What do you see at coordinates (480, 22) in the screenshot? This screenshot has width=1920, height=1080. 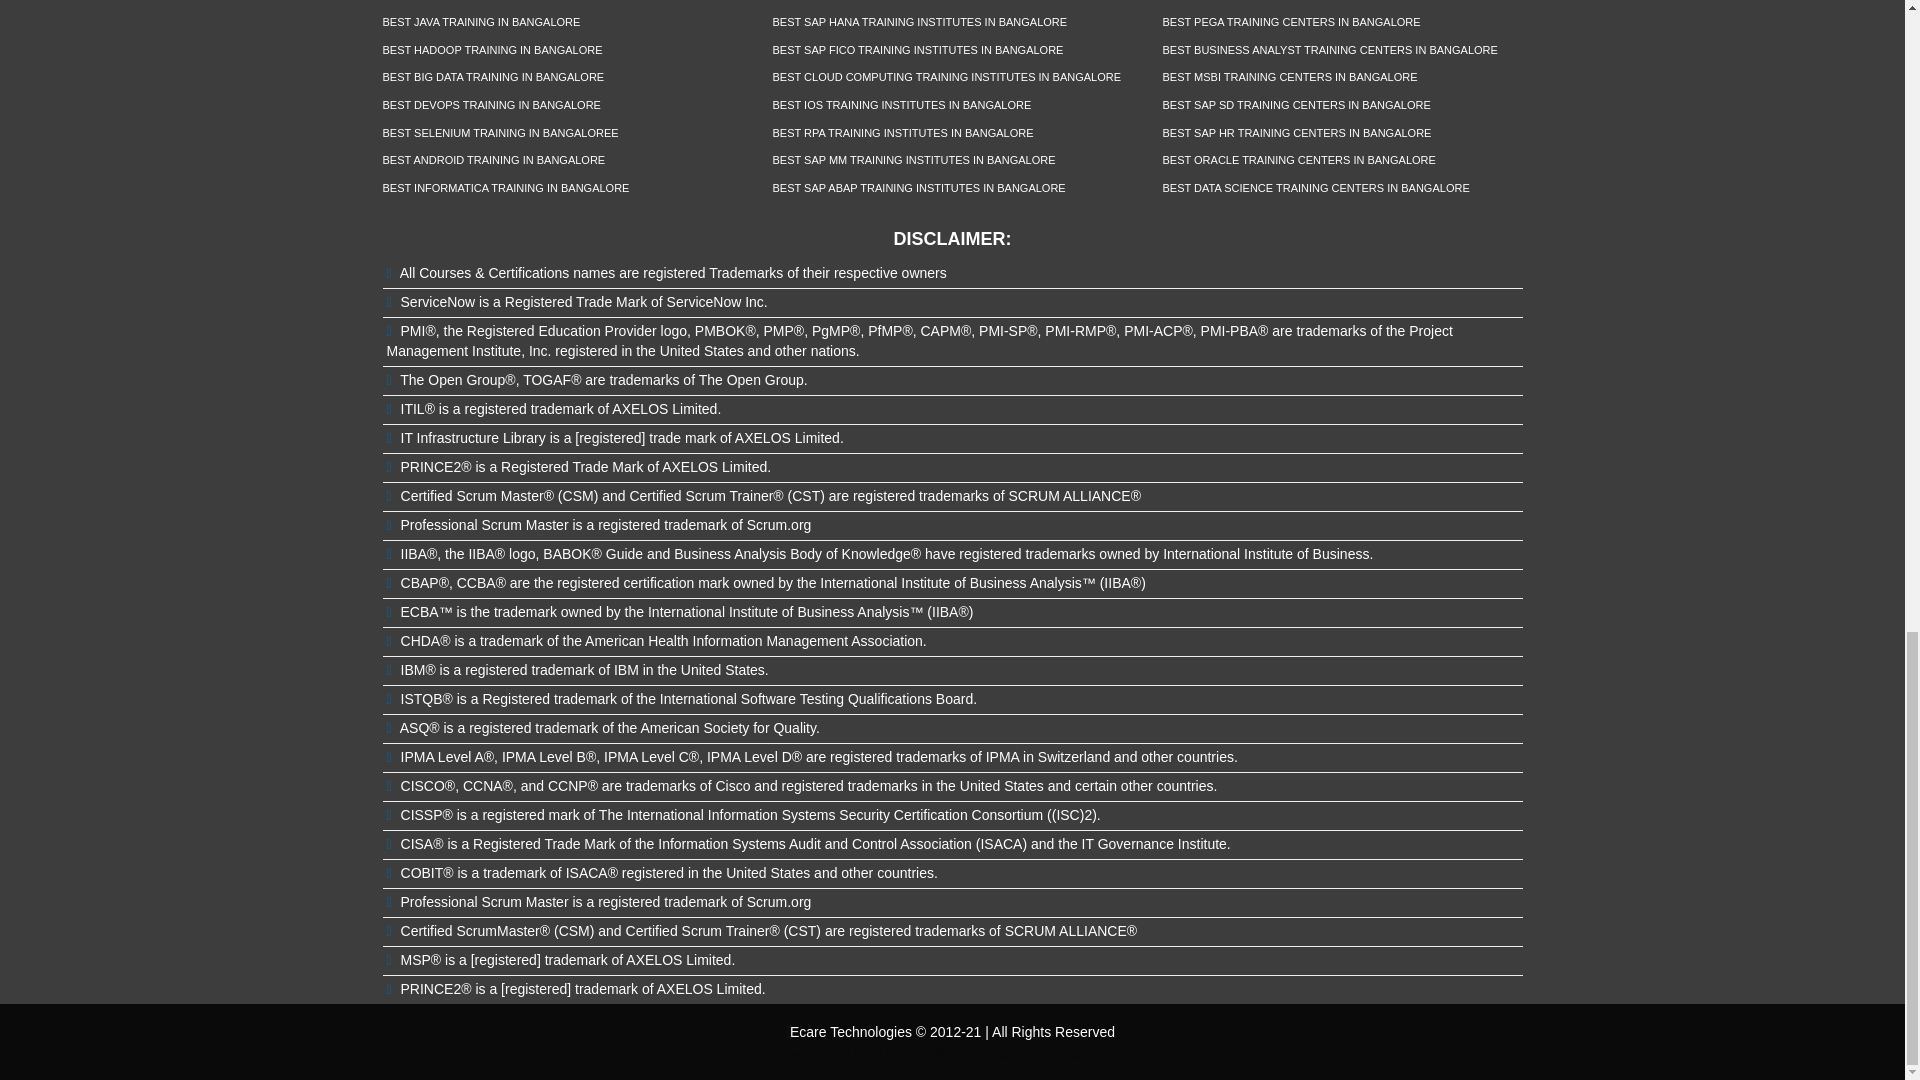 I see `BEST JAVA TRAINING IN BANGALORE` at bounding box center [480, 22].